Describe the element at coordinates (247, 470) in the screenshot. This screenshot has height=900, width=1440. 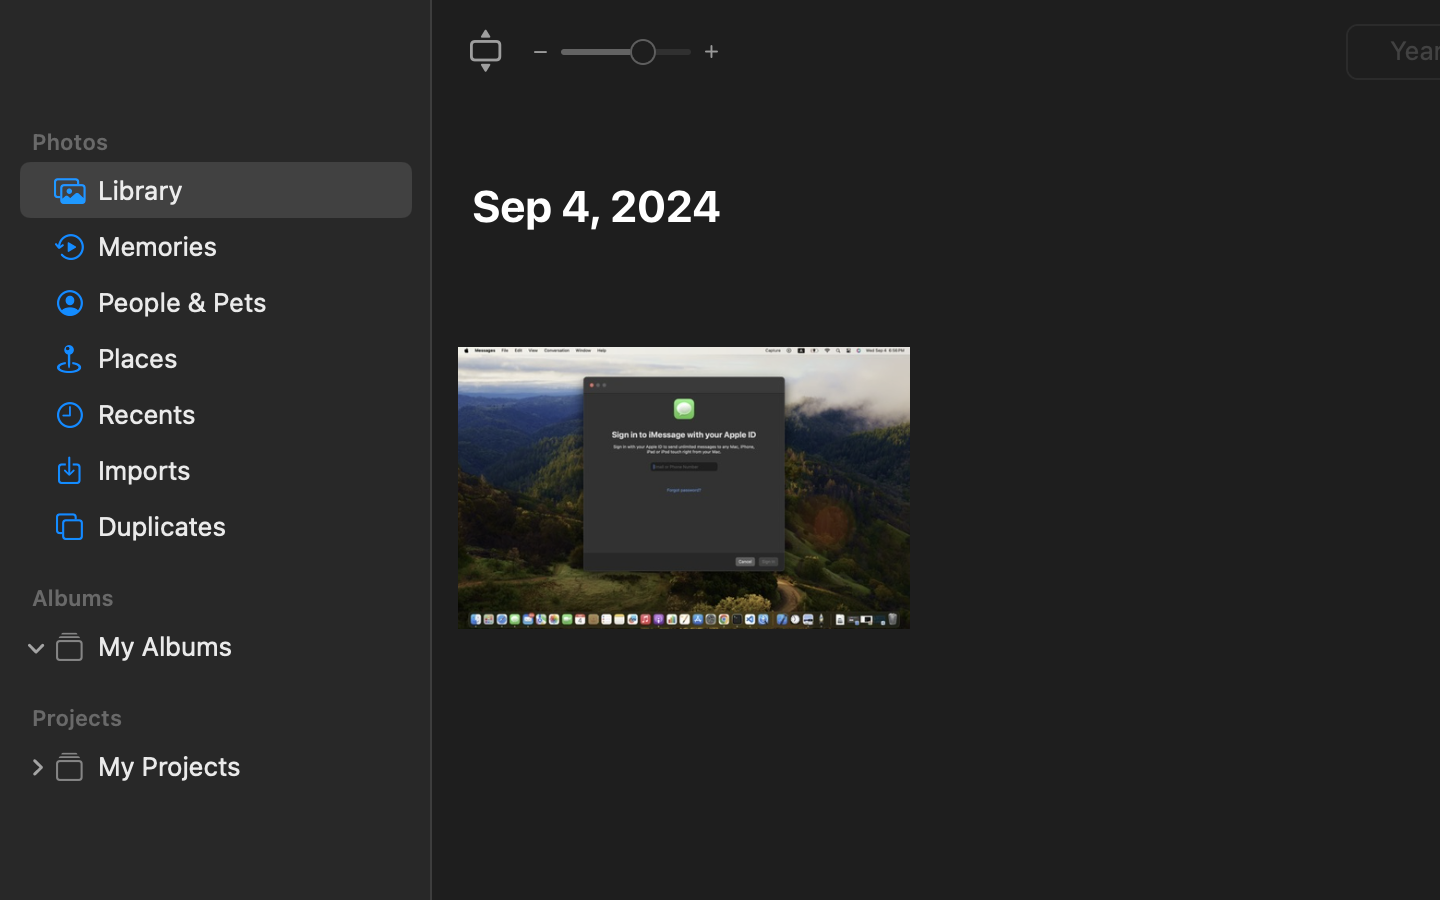
I see `Imports` at that location.